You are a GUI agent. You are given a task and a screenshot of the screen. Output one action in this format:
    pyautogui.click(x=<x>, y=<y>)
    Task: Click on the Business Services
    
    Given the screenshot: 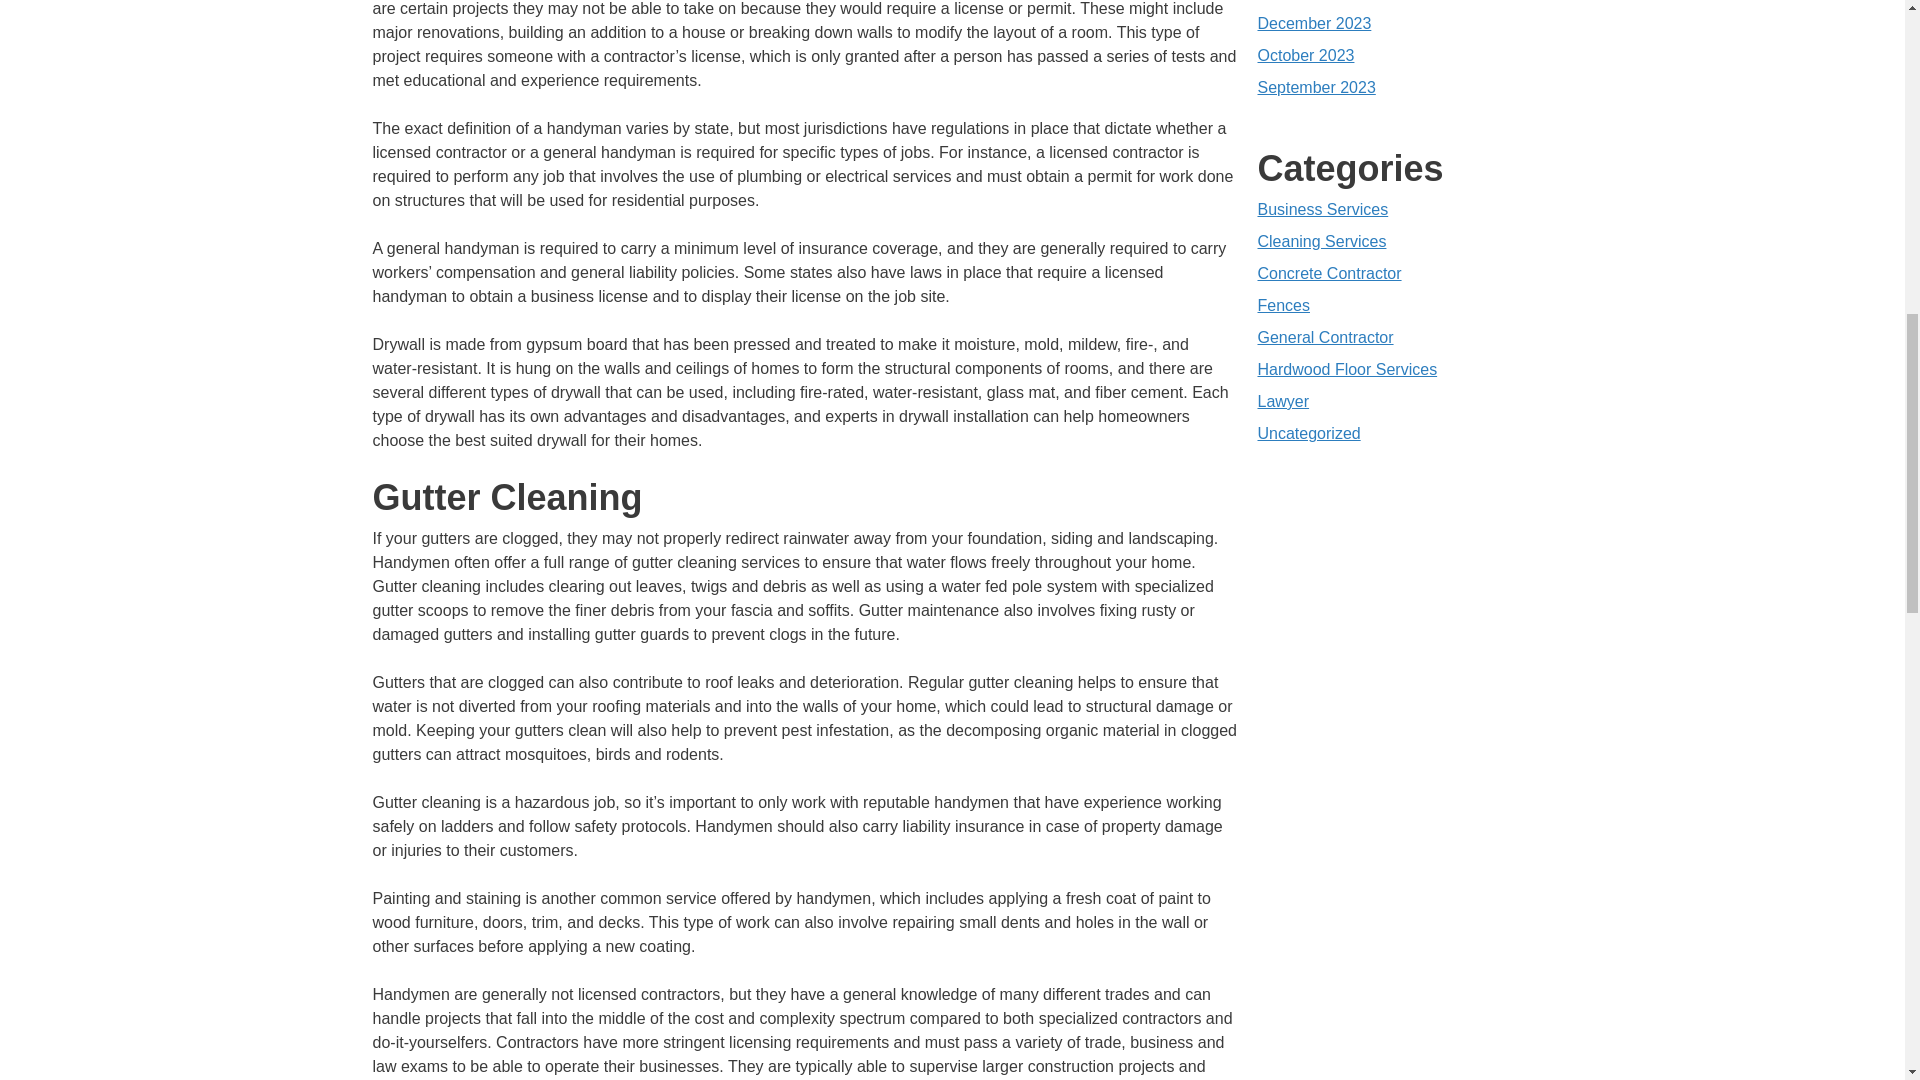 What is the action you would take?
    pyautogui.click(x=1322, y=209)
    